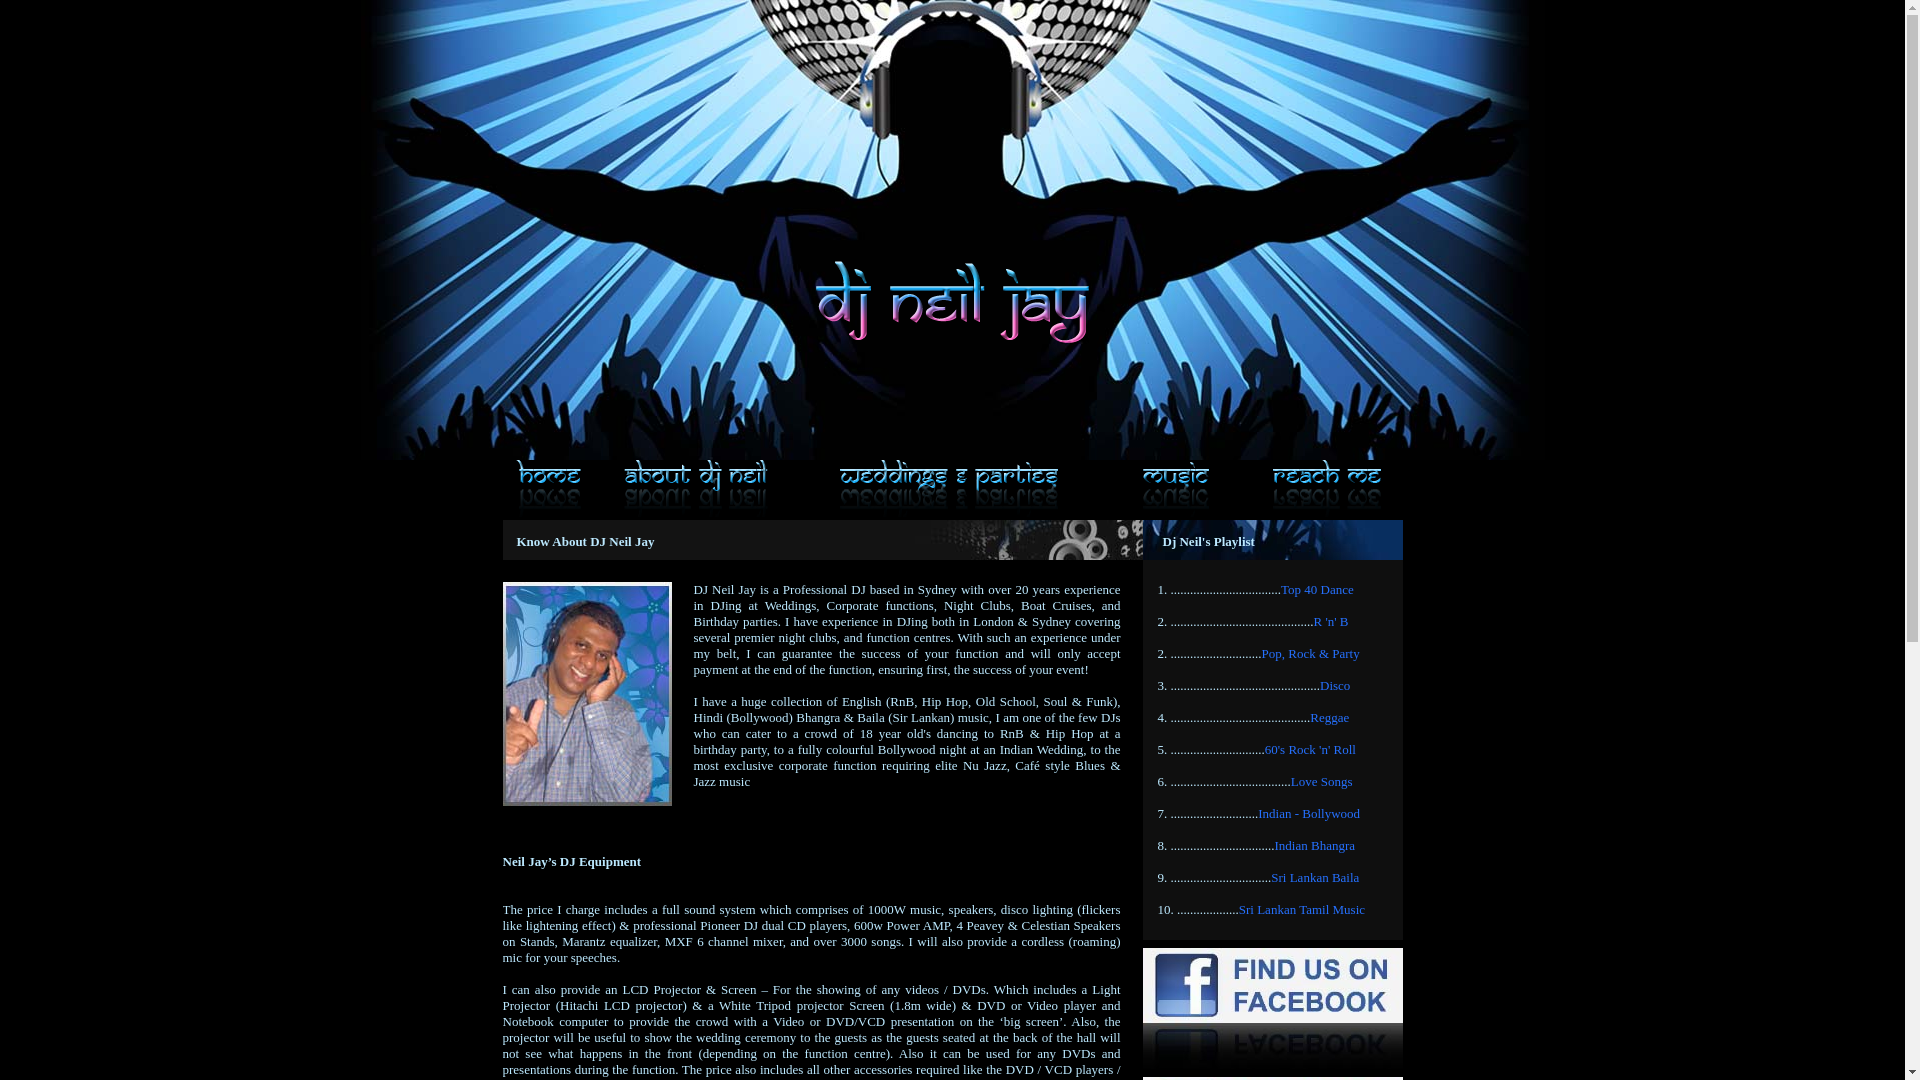 The height and width of the screenshot is (1080, 1920). I want to click on R 'n' B, so click(1332, 622).